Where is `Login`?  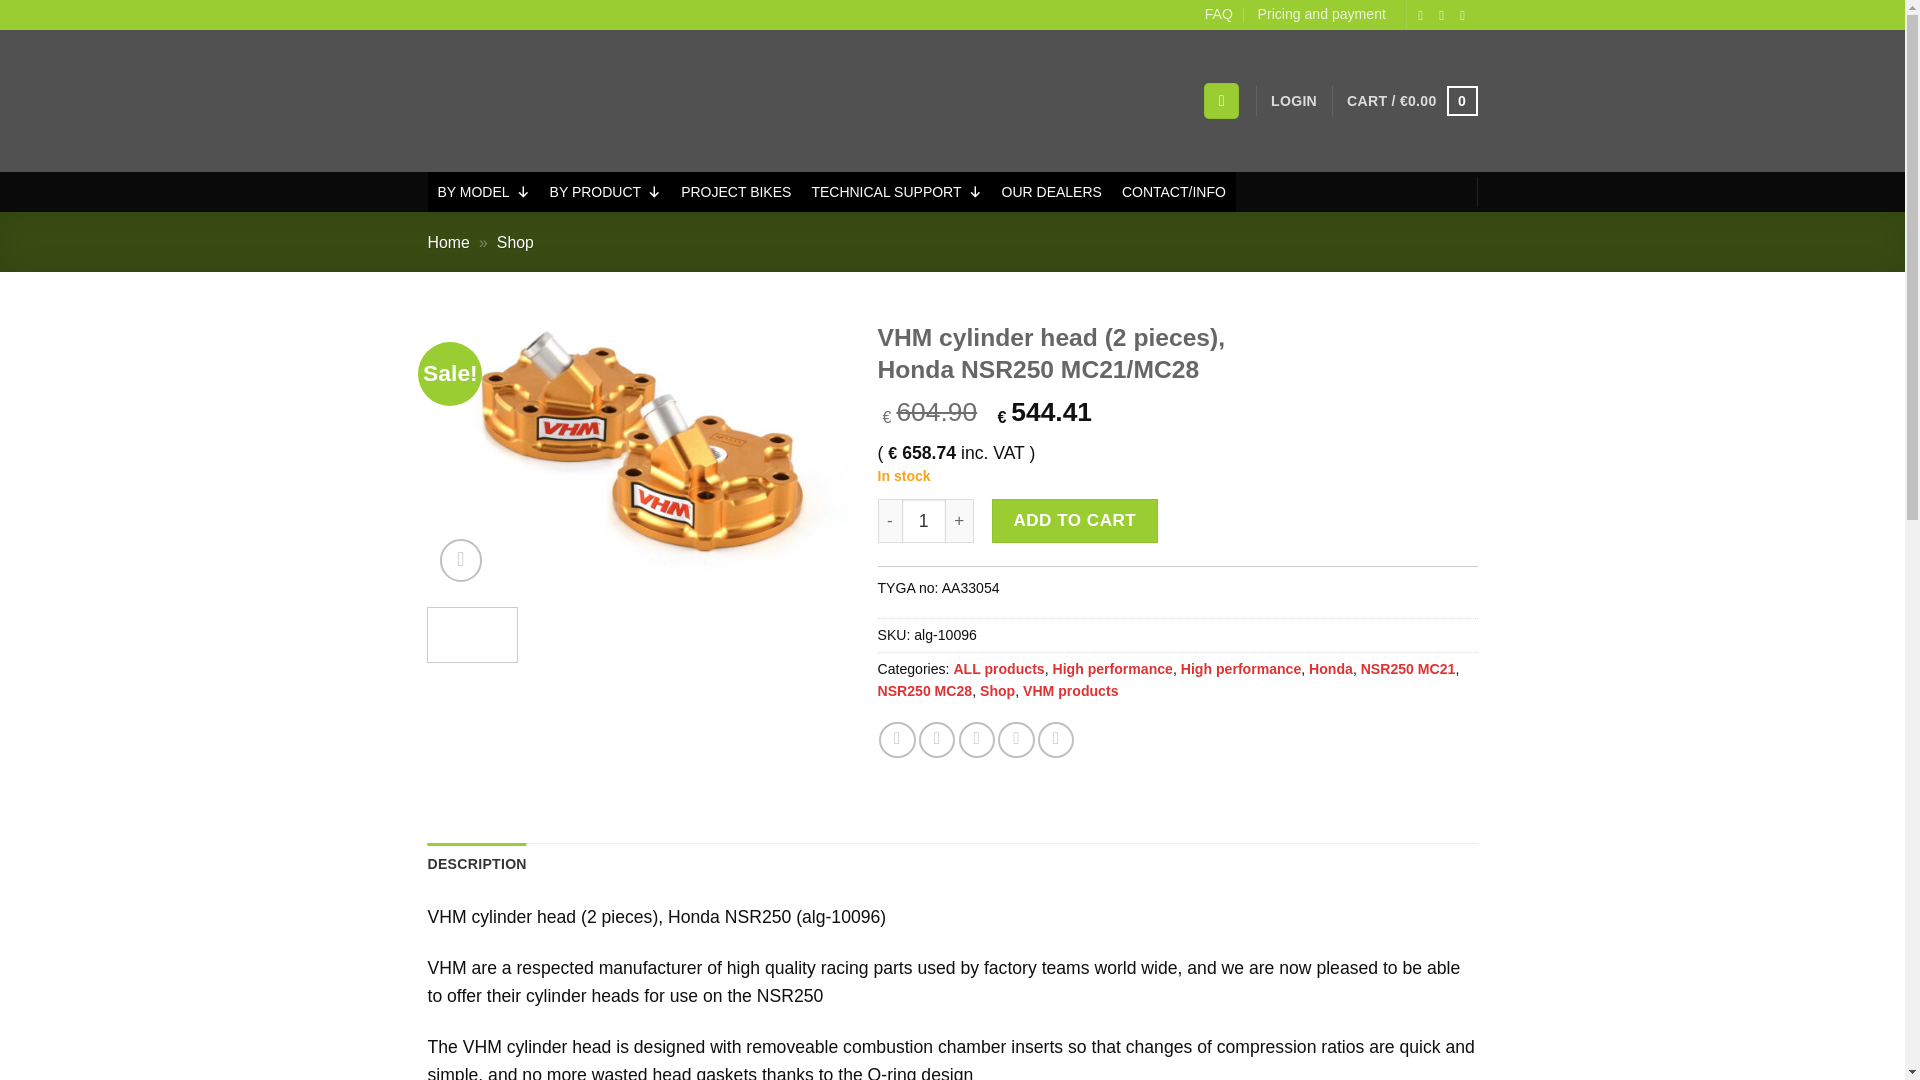 Login is located at coordinates (1294, 101).